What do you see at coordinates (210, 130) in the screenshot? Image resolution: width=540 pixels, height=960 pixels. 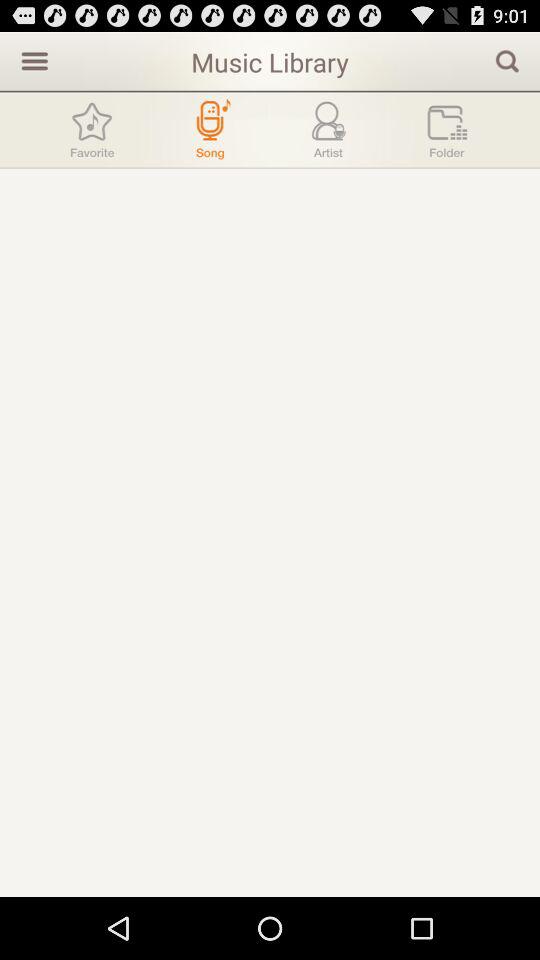 I see `see a list of songs` at bounding box center [210, 130].